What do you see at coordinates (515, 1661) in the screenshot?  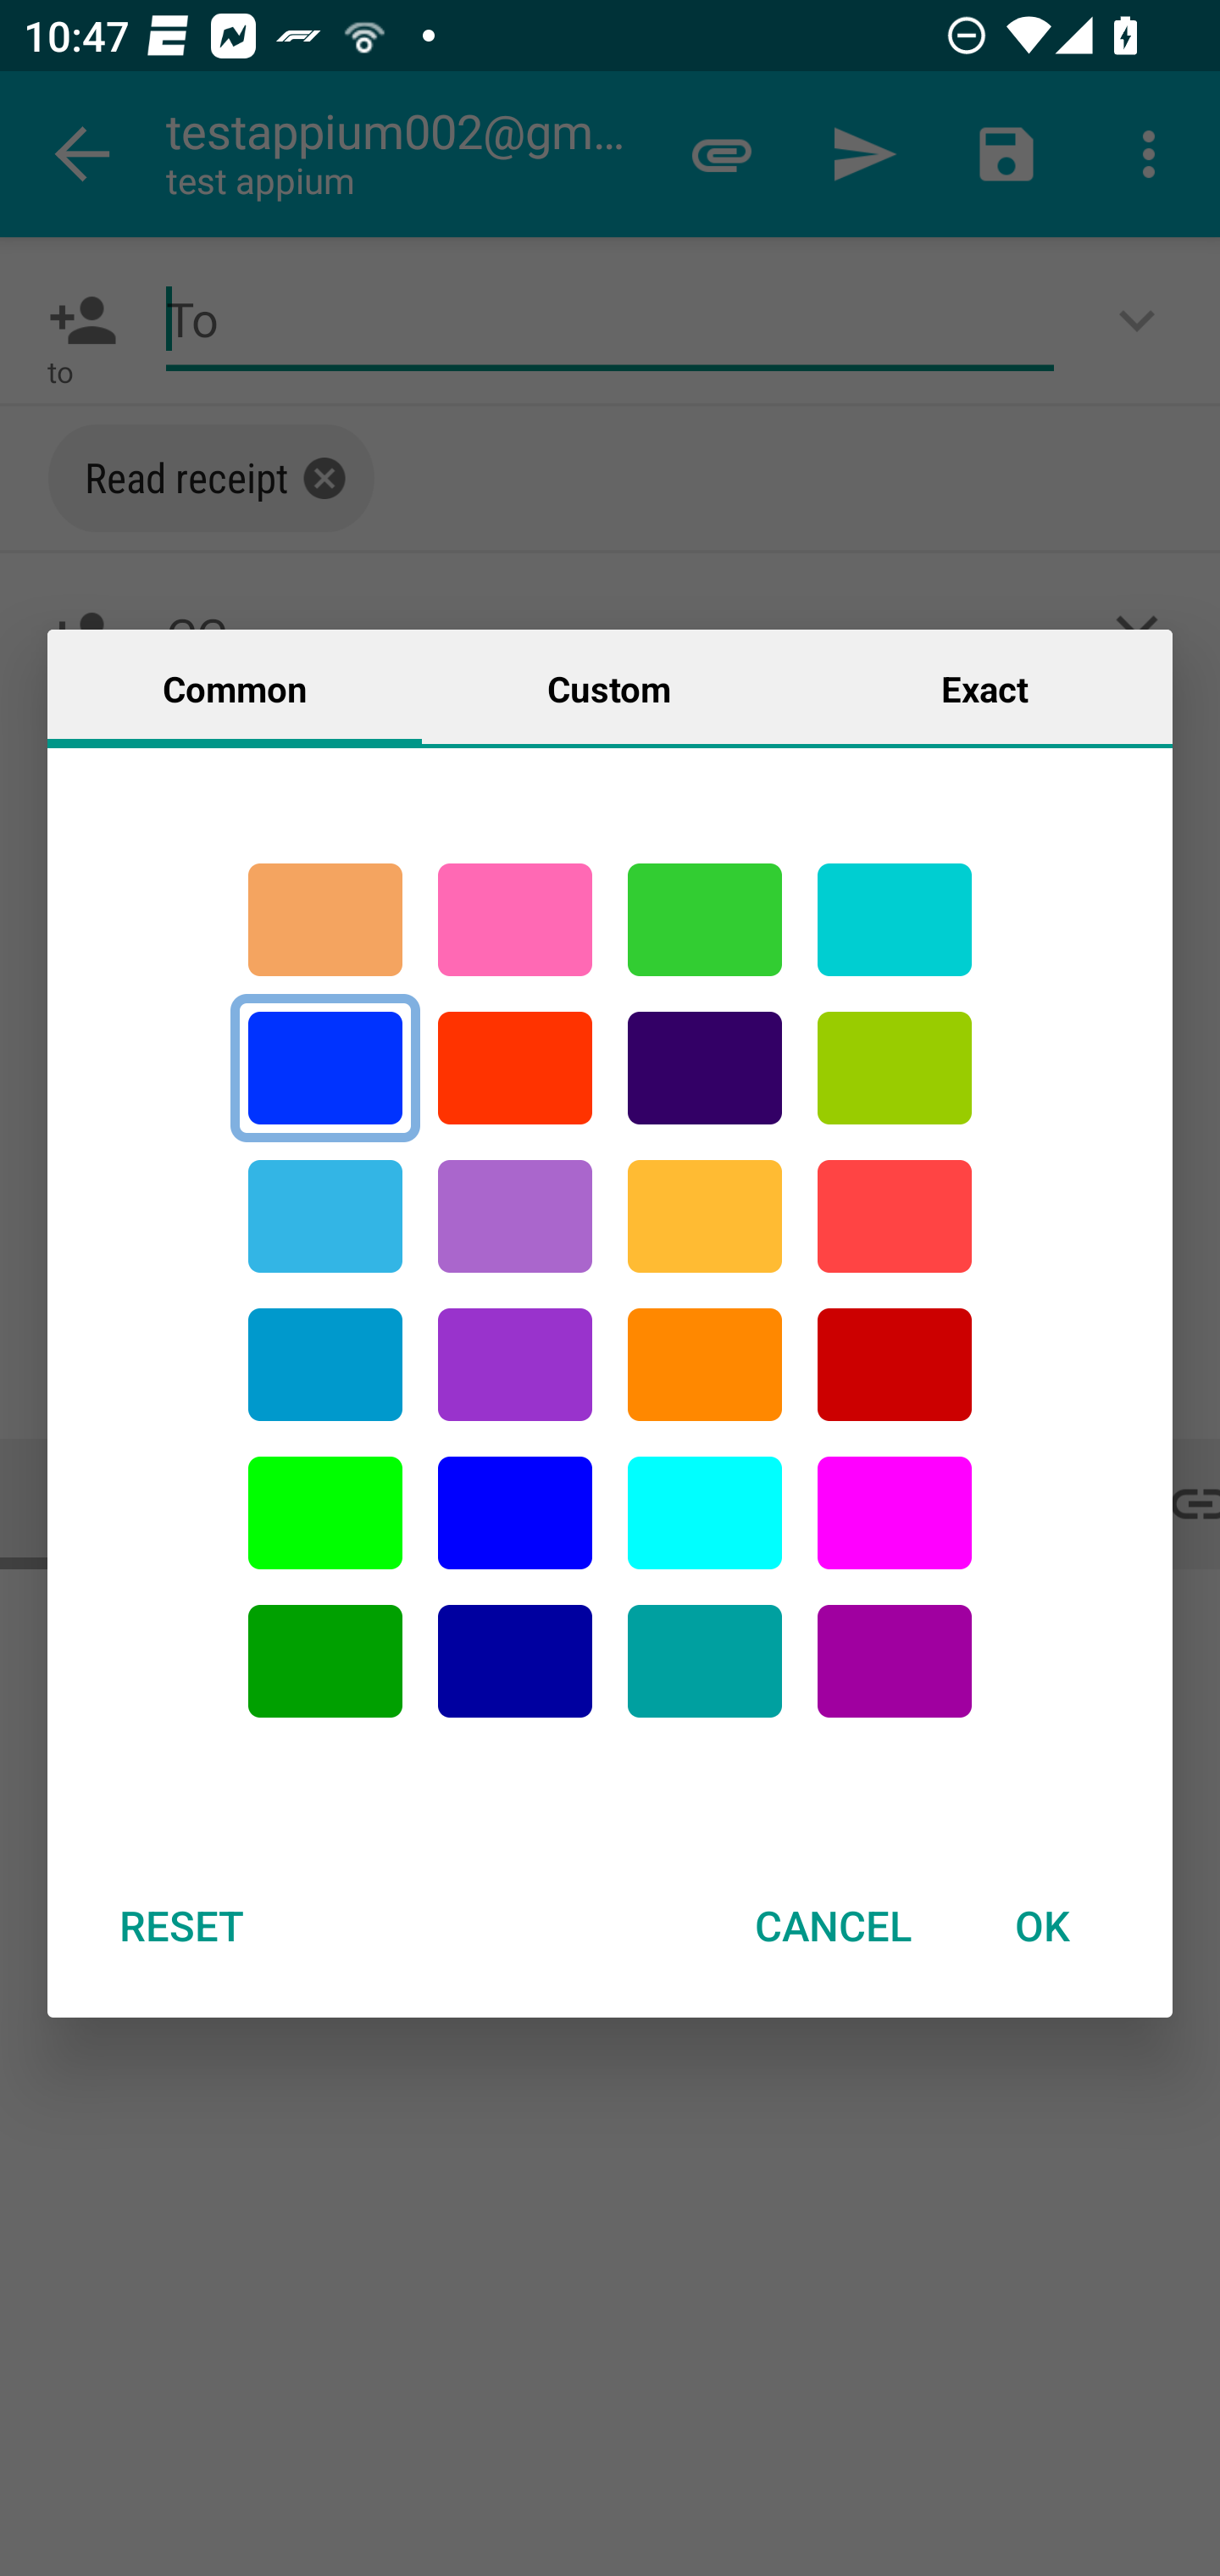 I see `Dark blue` at bounding box center [515, 1661].